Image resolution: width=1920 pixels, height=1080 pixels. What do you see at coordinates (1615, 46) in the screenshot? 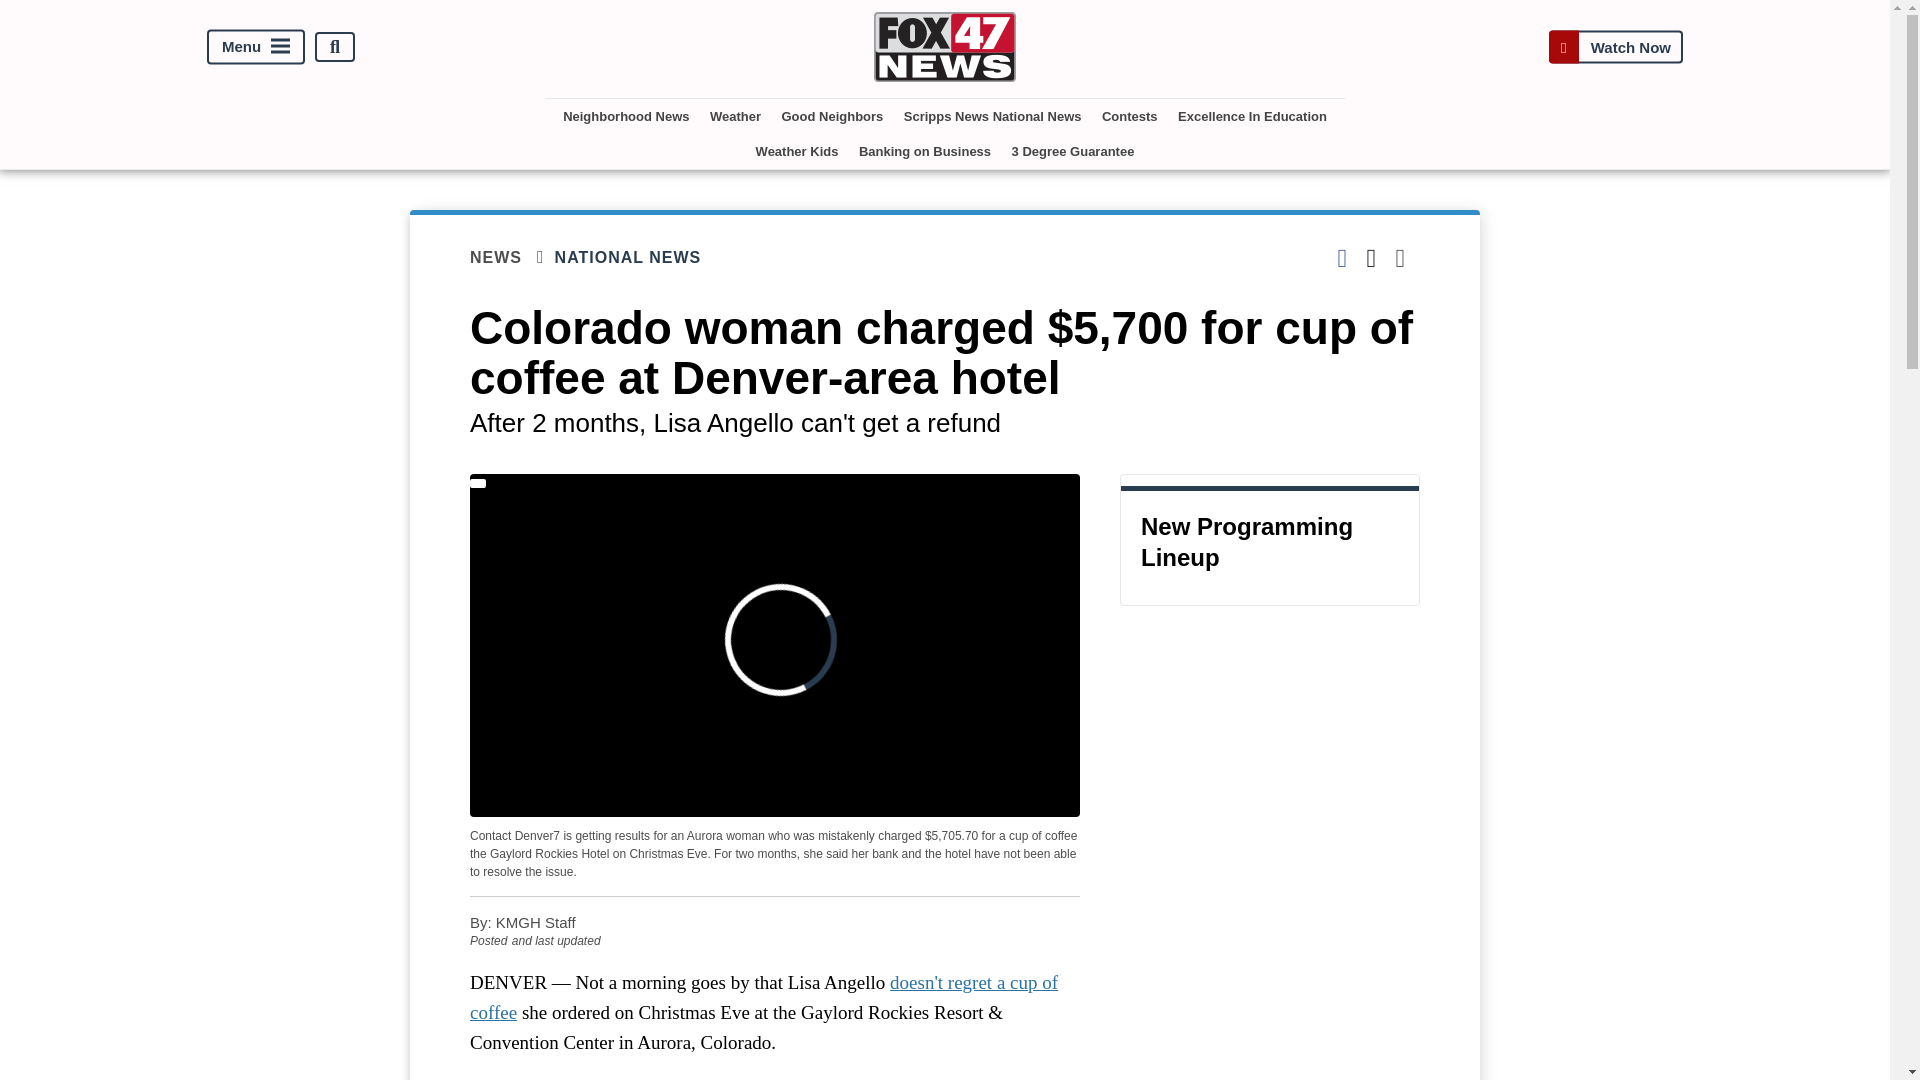
I see `Watch Now` at bounding box center [1615, 46].